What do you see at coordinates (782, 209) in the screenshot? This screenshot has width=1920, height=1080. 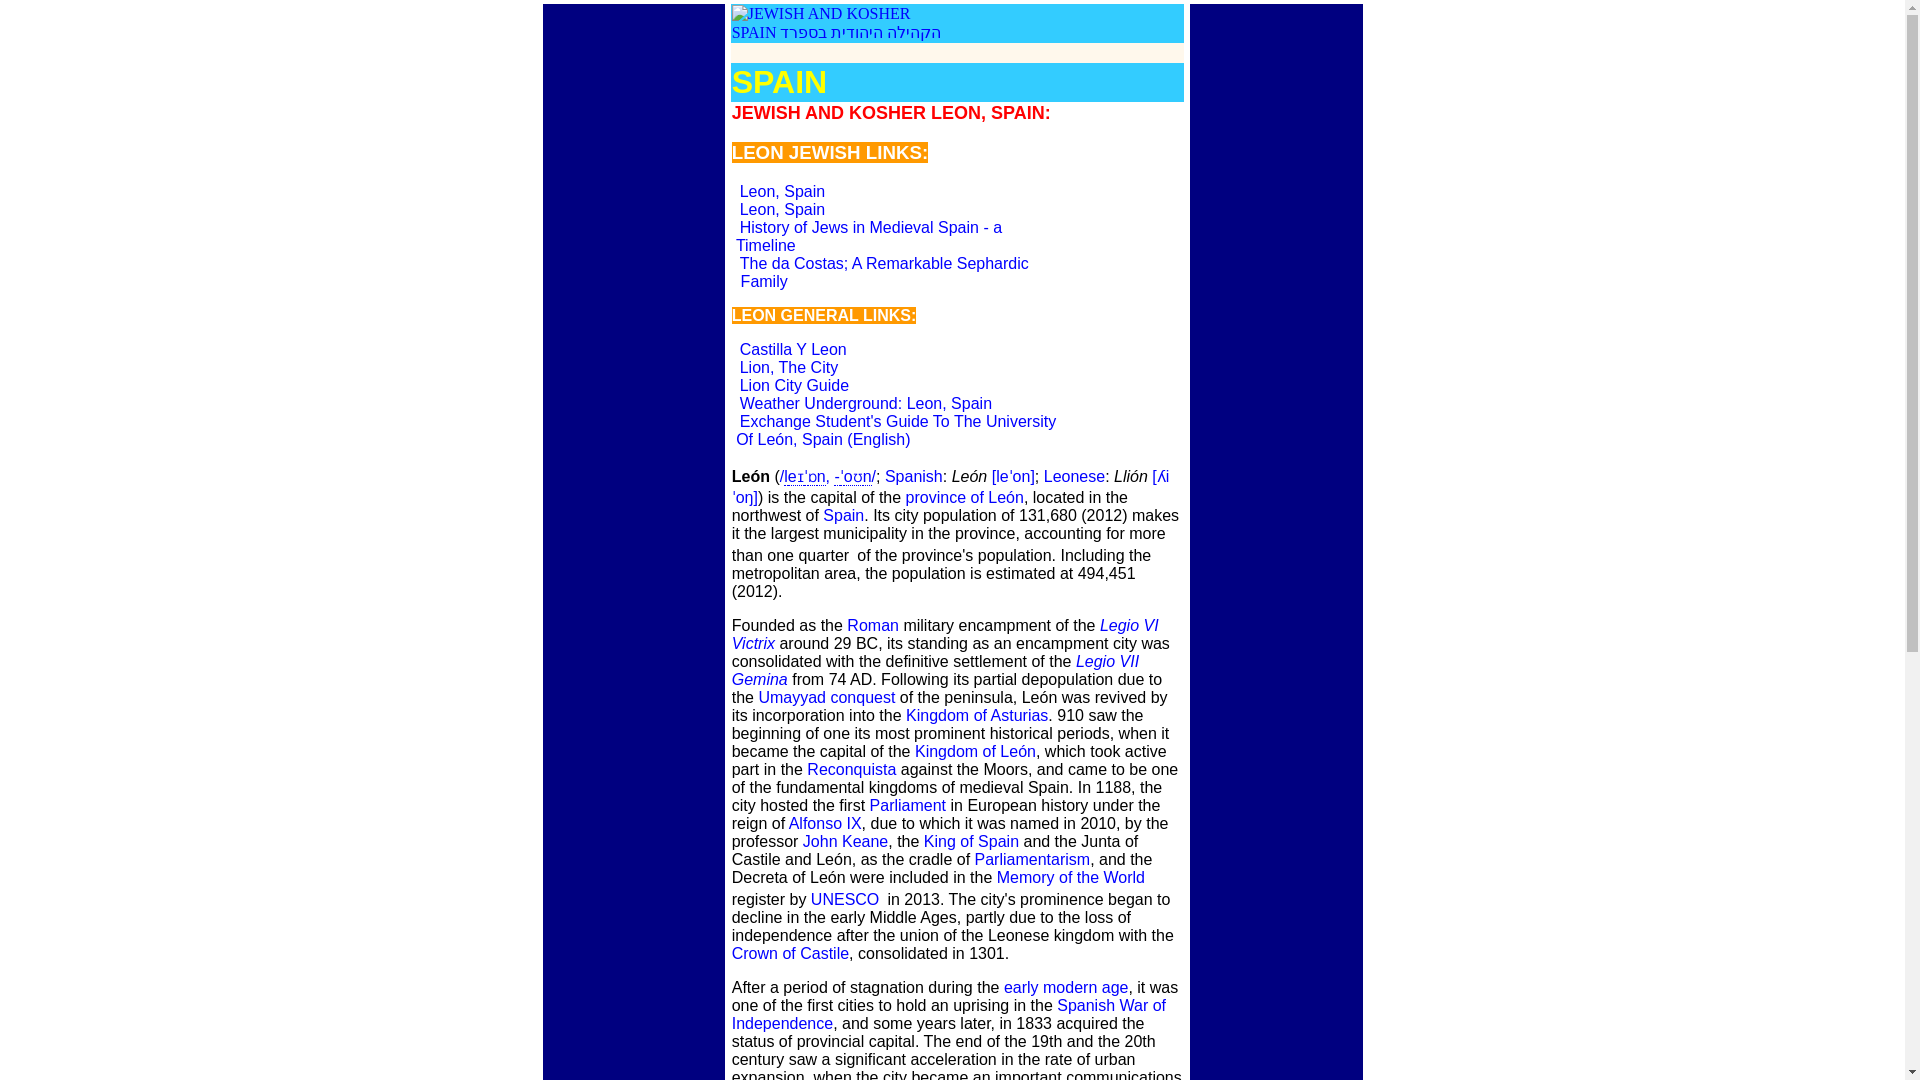 I see `Legio VI Victrix` at bounding box center [782, 209].